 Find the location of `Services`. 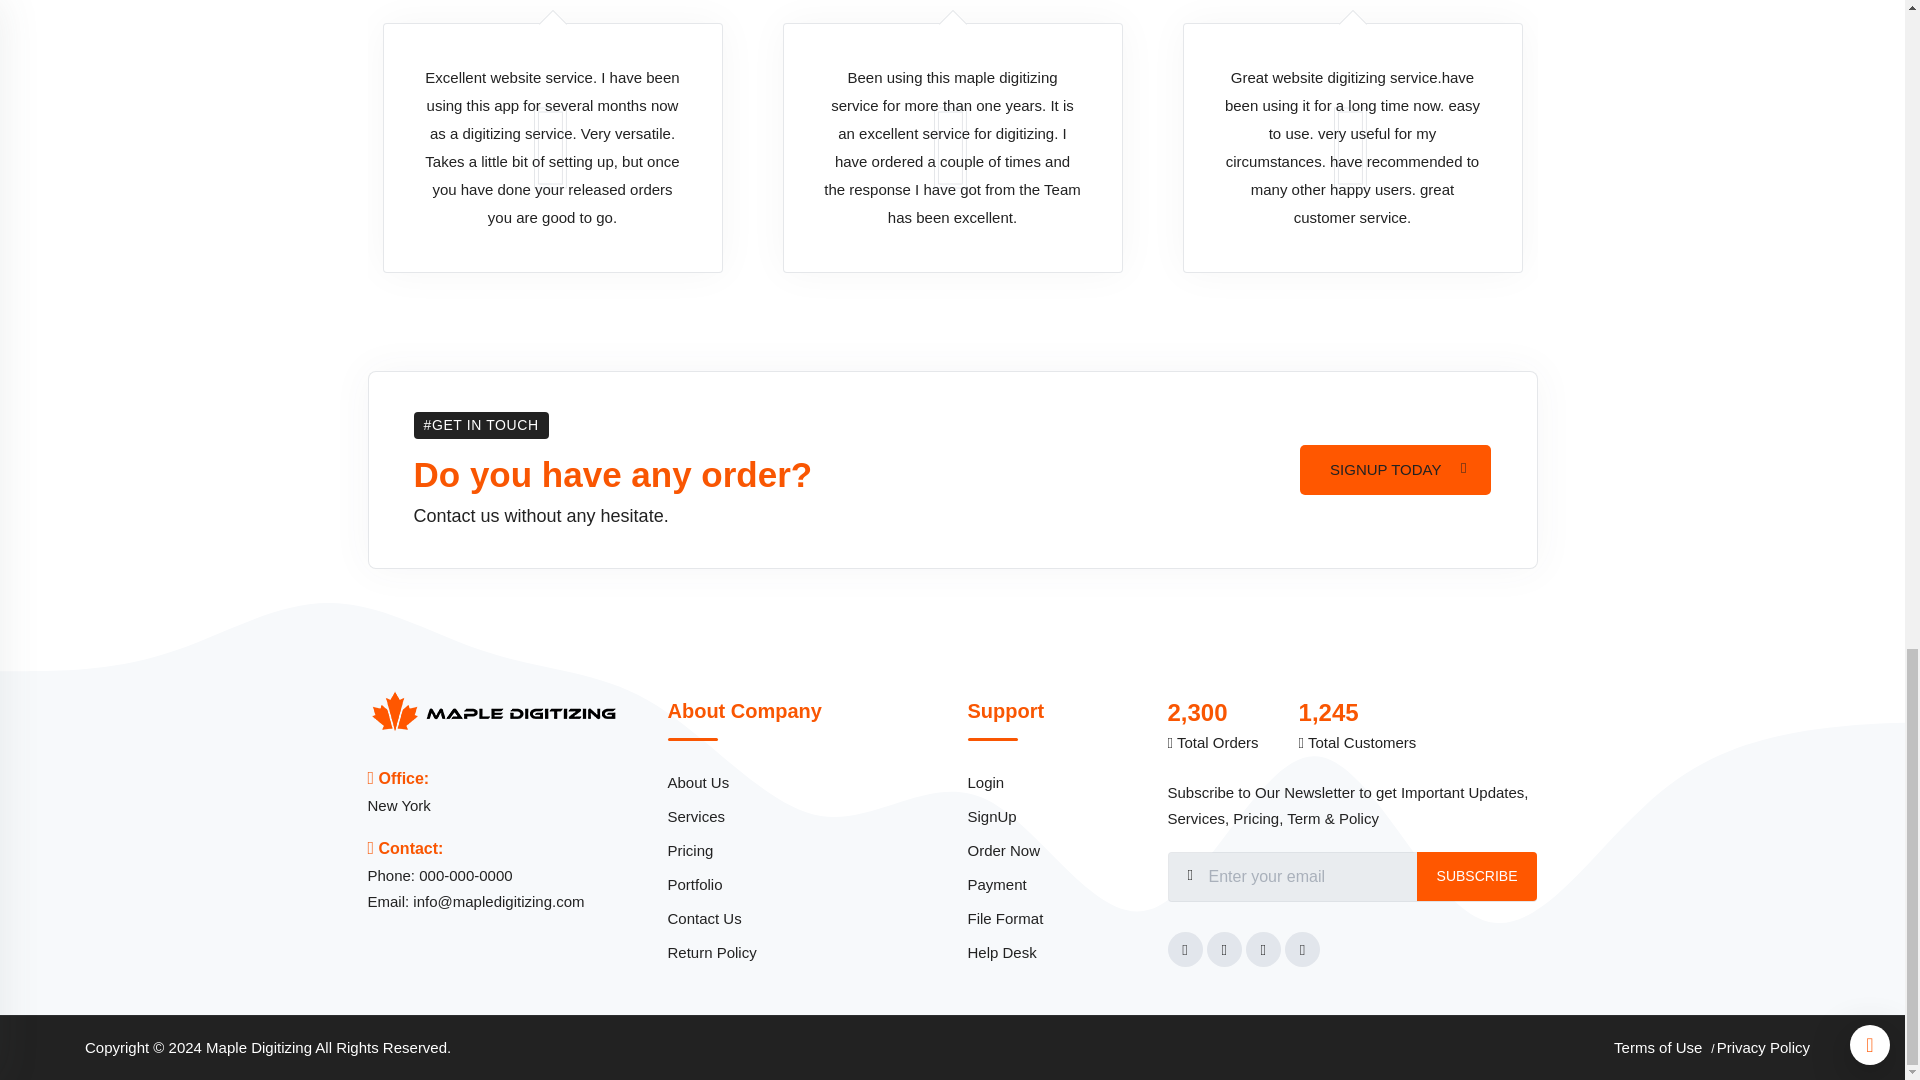

Services is located at coordinates (803, 816).